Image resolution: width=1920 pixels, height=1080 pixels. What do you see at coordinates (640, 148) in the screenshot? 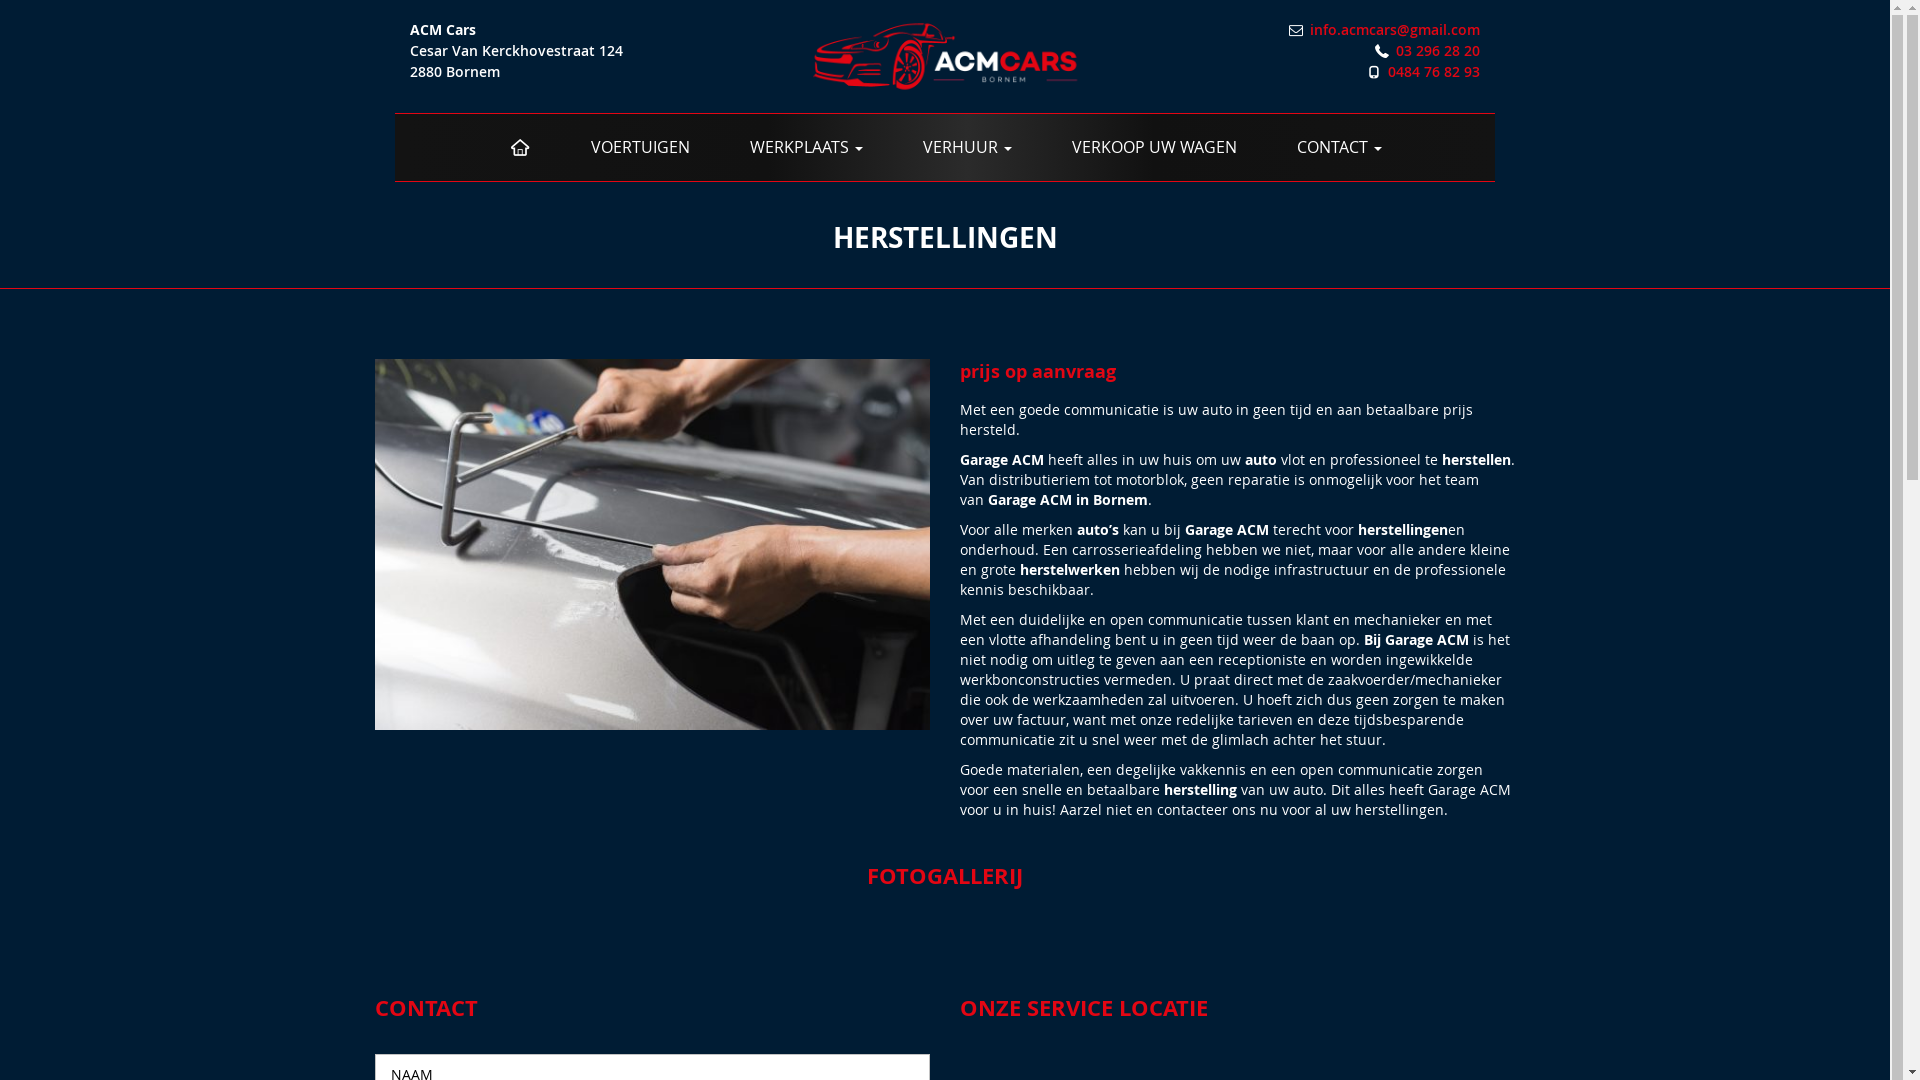
I see `VOERTUIGEN` at bounding box center [640, 148].